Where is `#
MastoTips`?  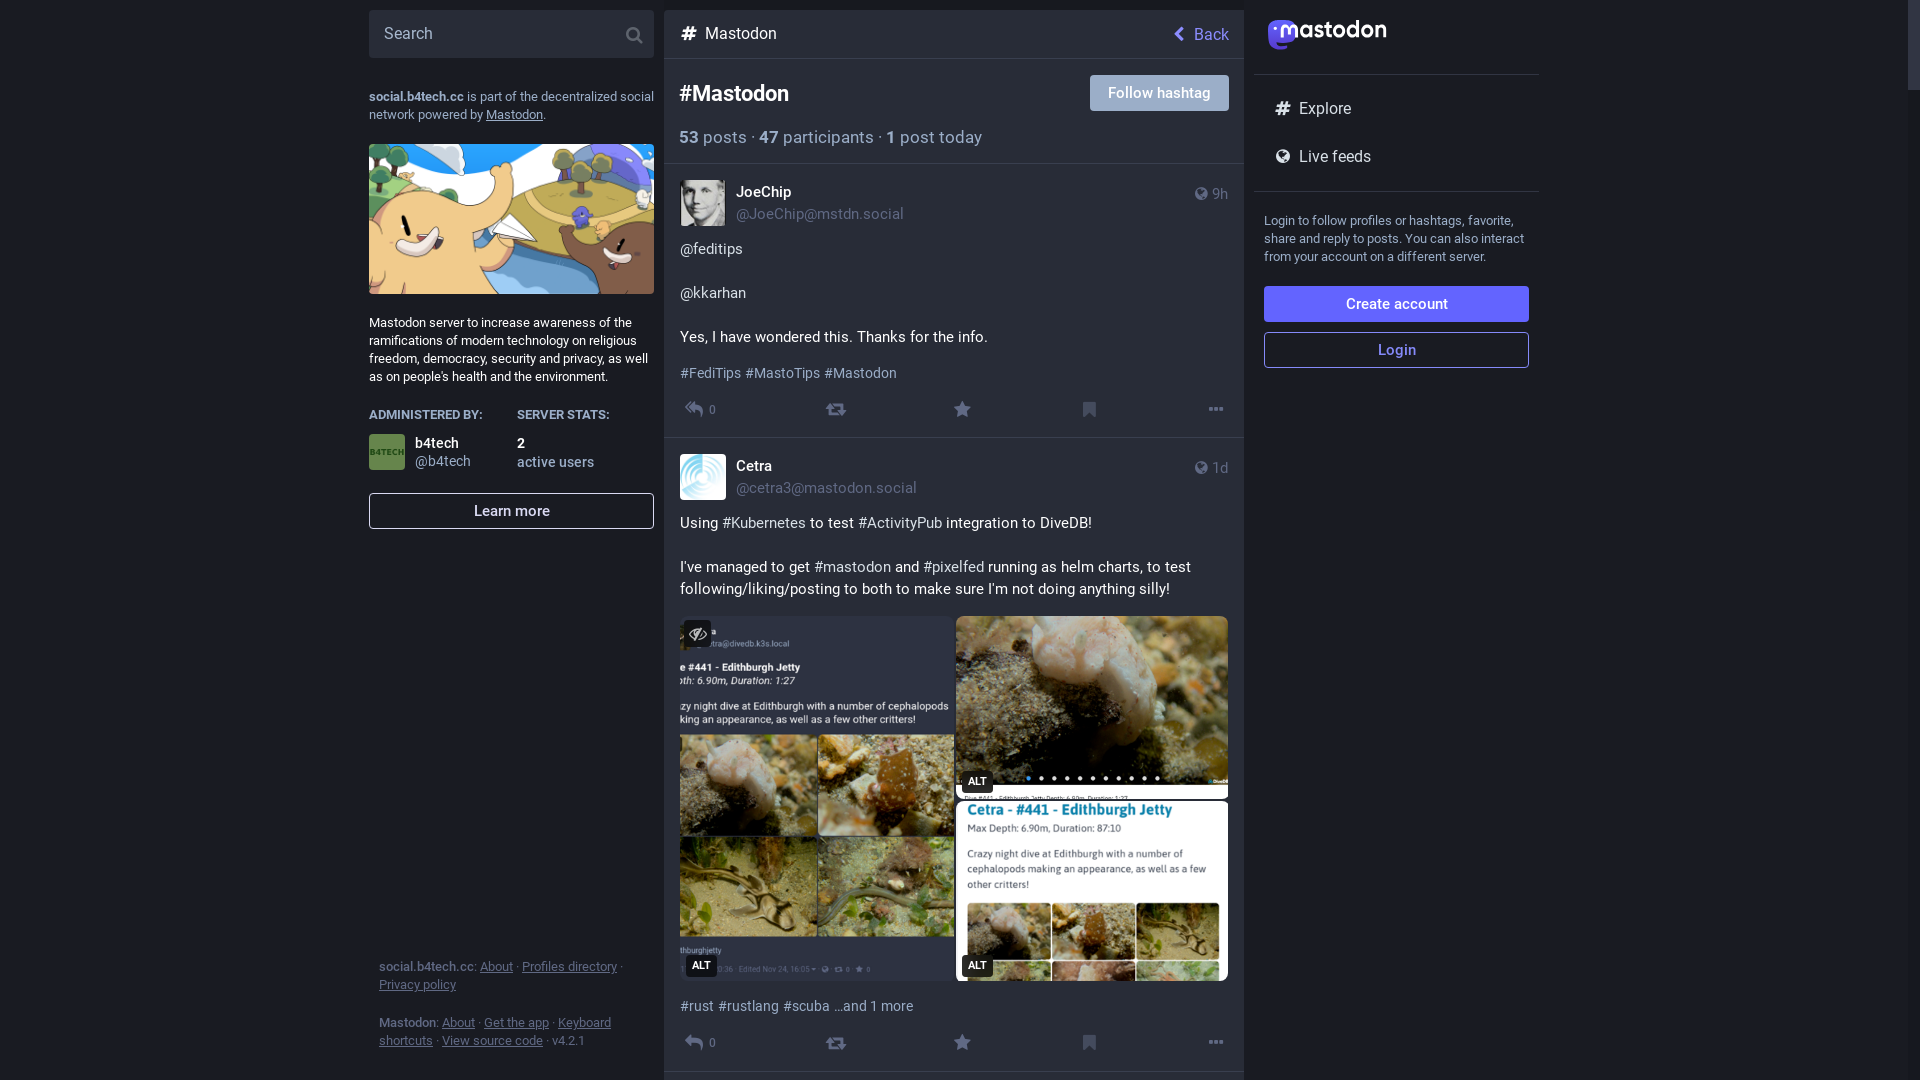
#
MastoTips is located at coordinates (782, 373).